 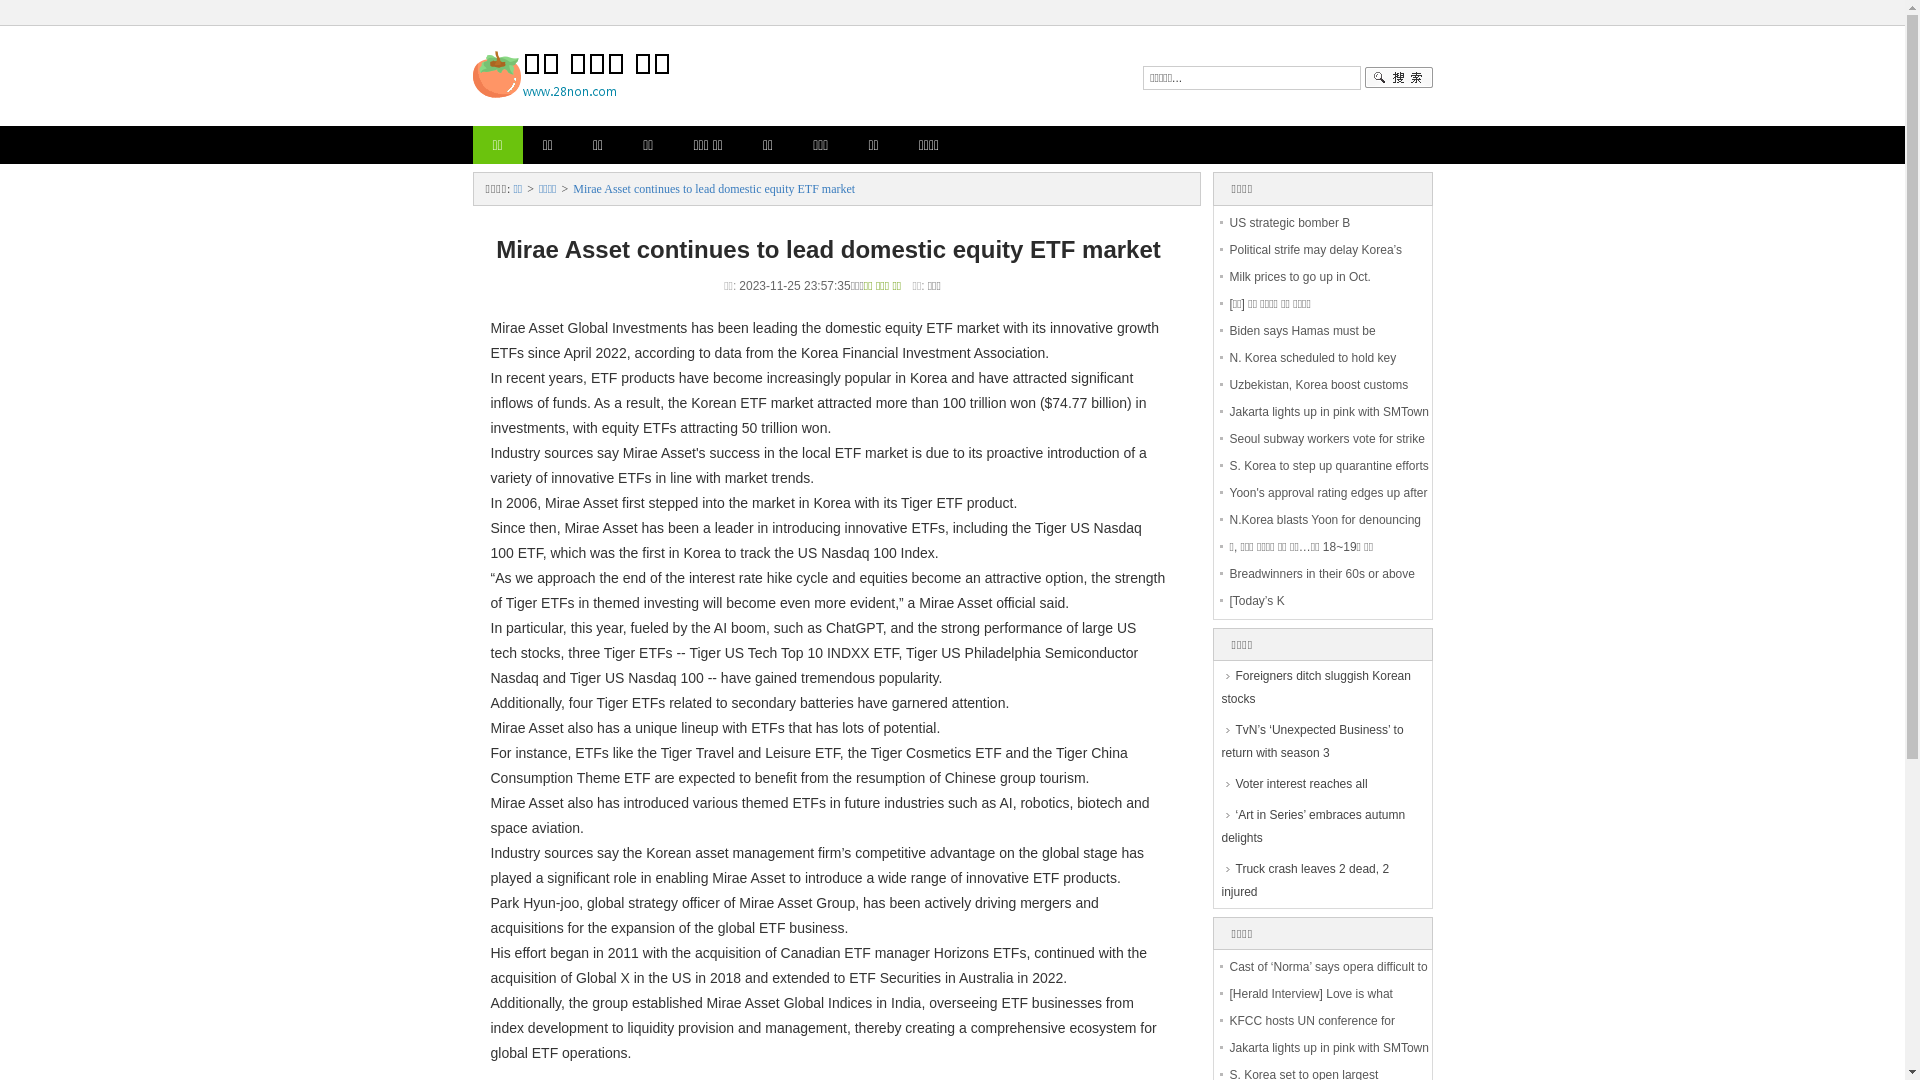 What do you see at coordinates (1322, 588) in the screenshot?
I see `Breadwinners in their 60s or above double in 9 years` at bounding box center [1322, 588].